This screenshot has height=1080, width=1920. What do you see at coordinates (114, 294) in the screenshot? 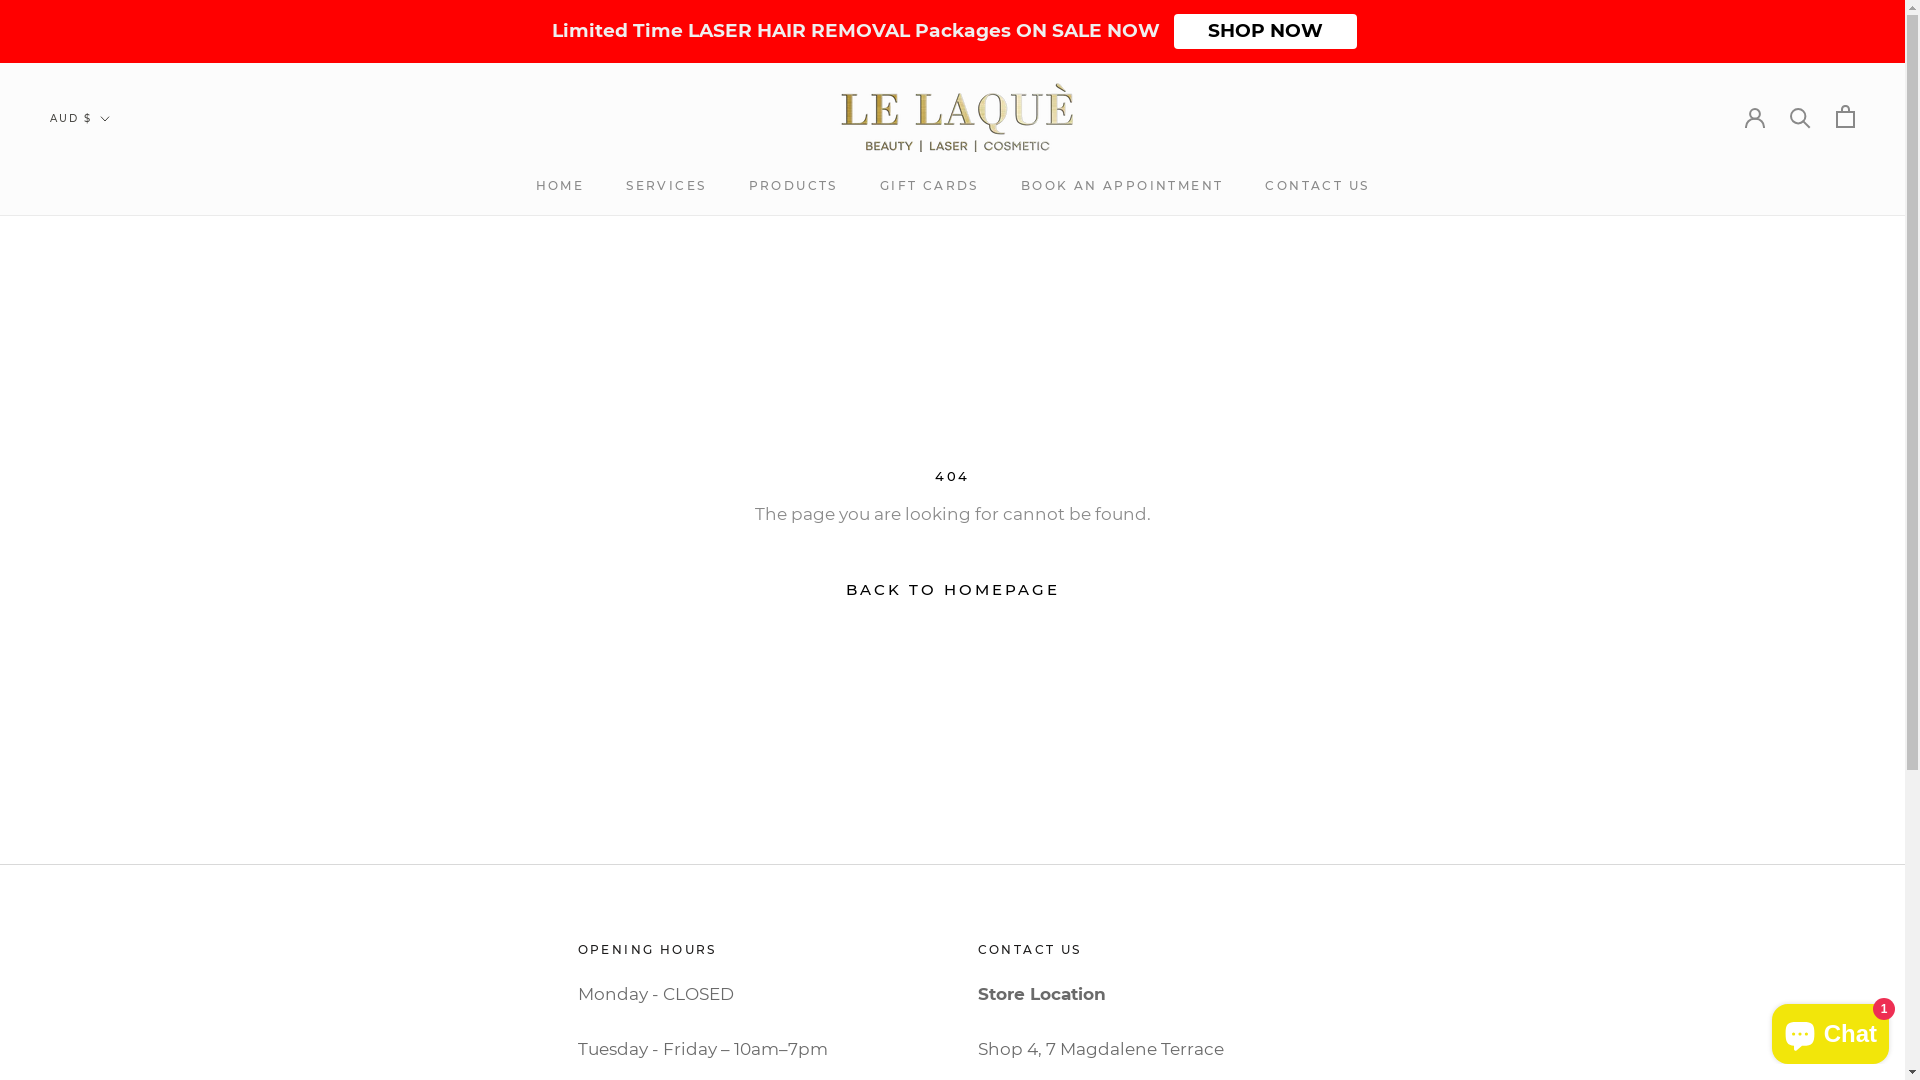
I see `AUD` at bounding box center [114, 294].